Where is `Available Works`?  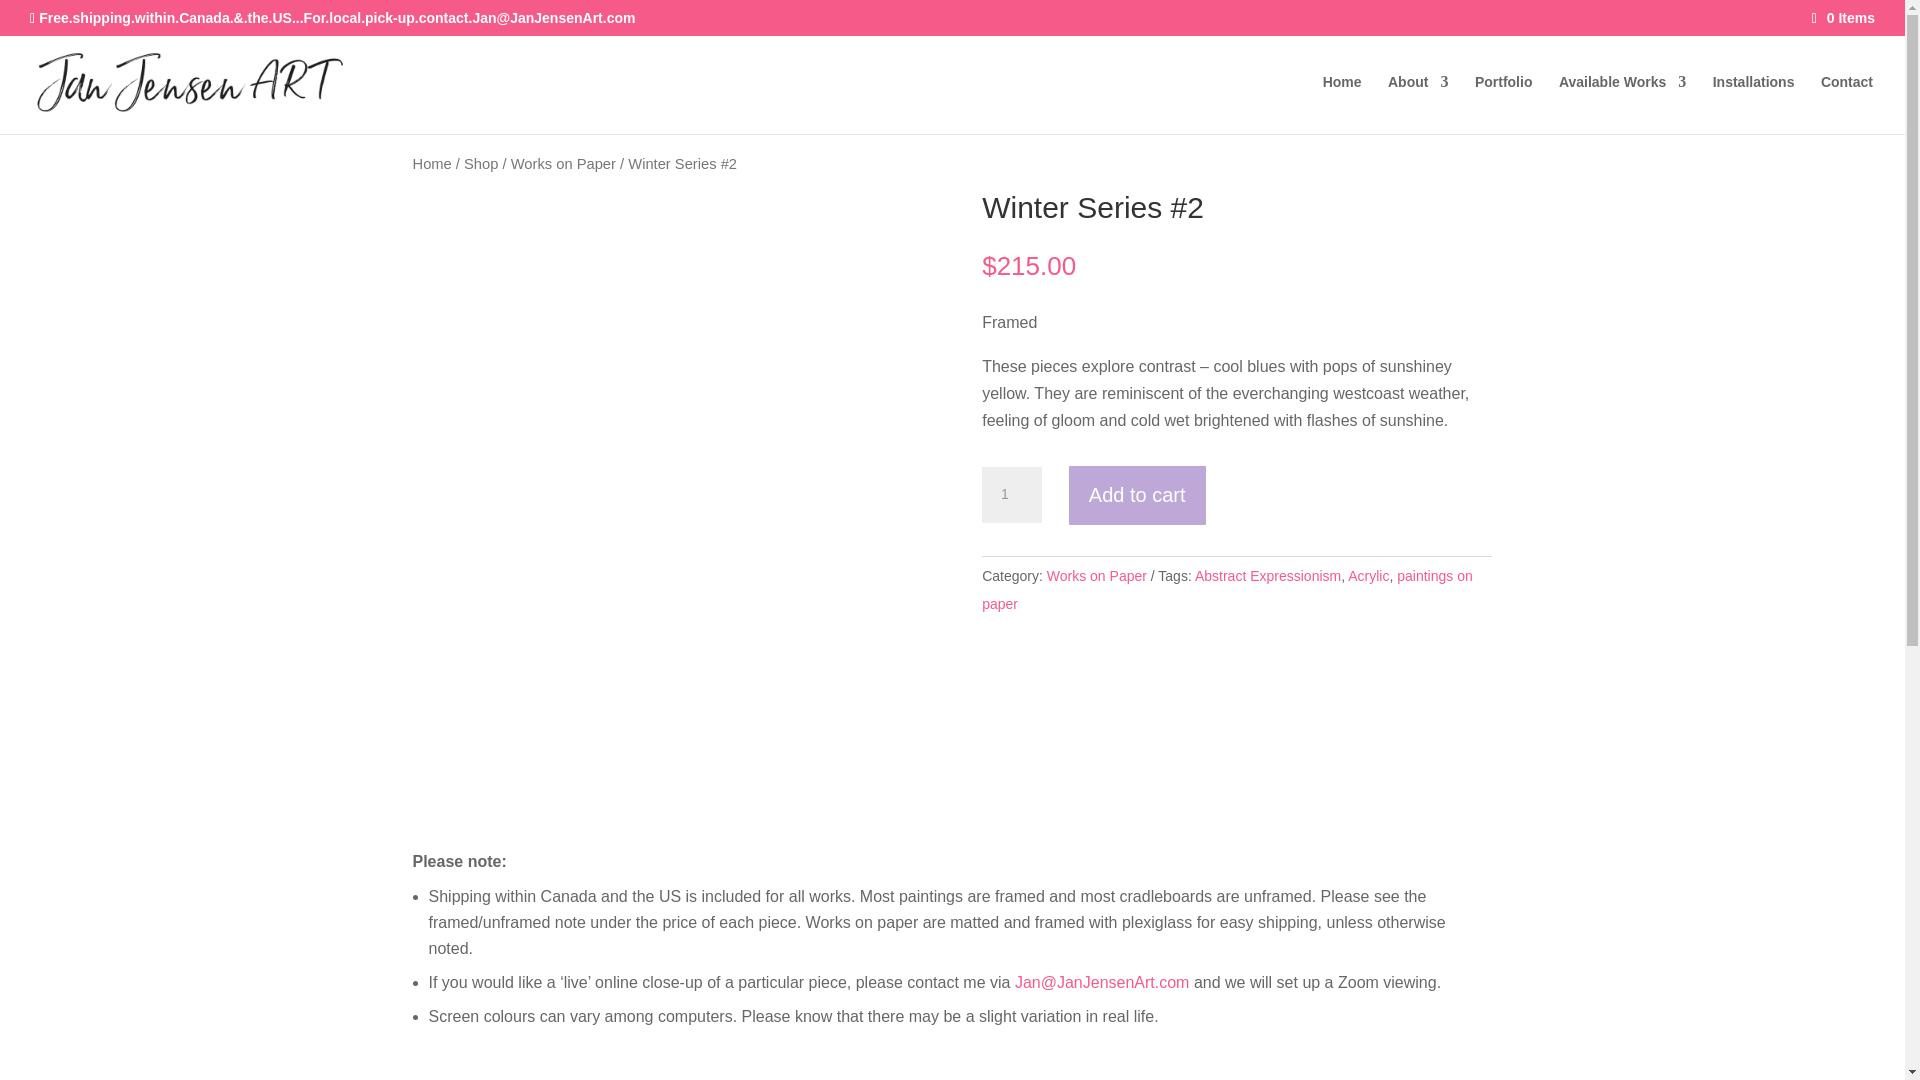
Available Works is located at coordinates (1622, 104).